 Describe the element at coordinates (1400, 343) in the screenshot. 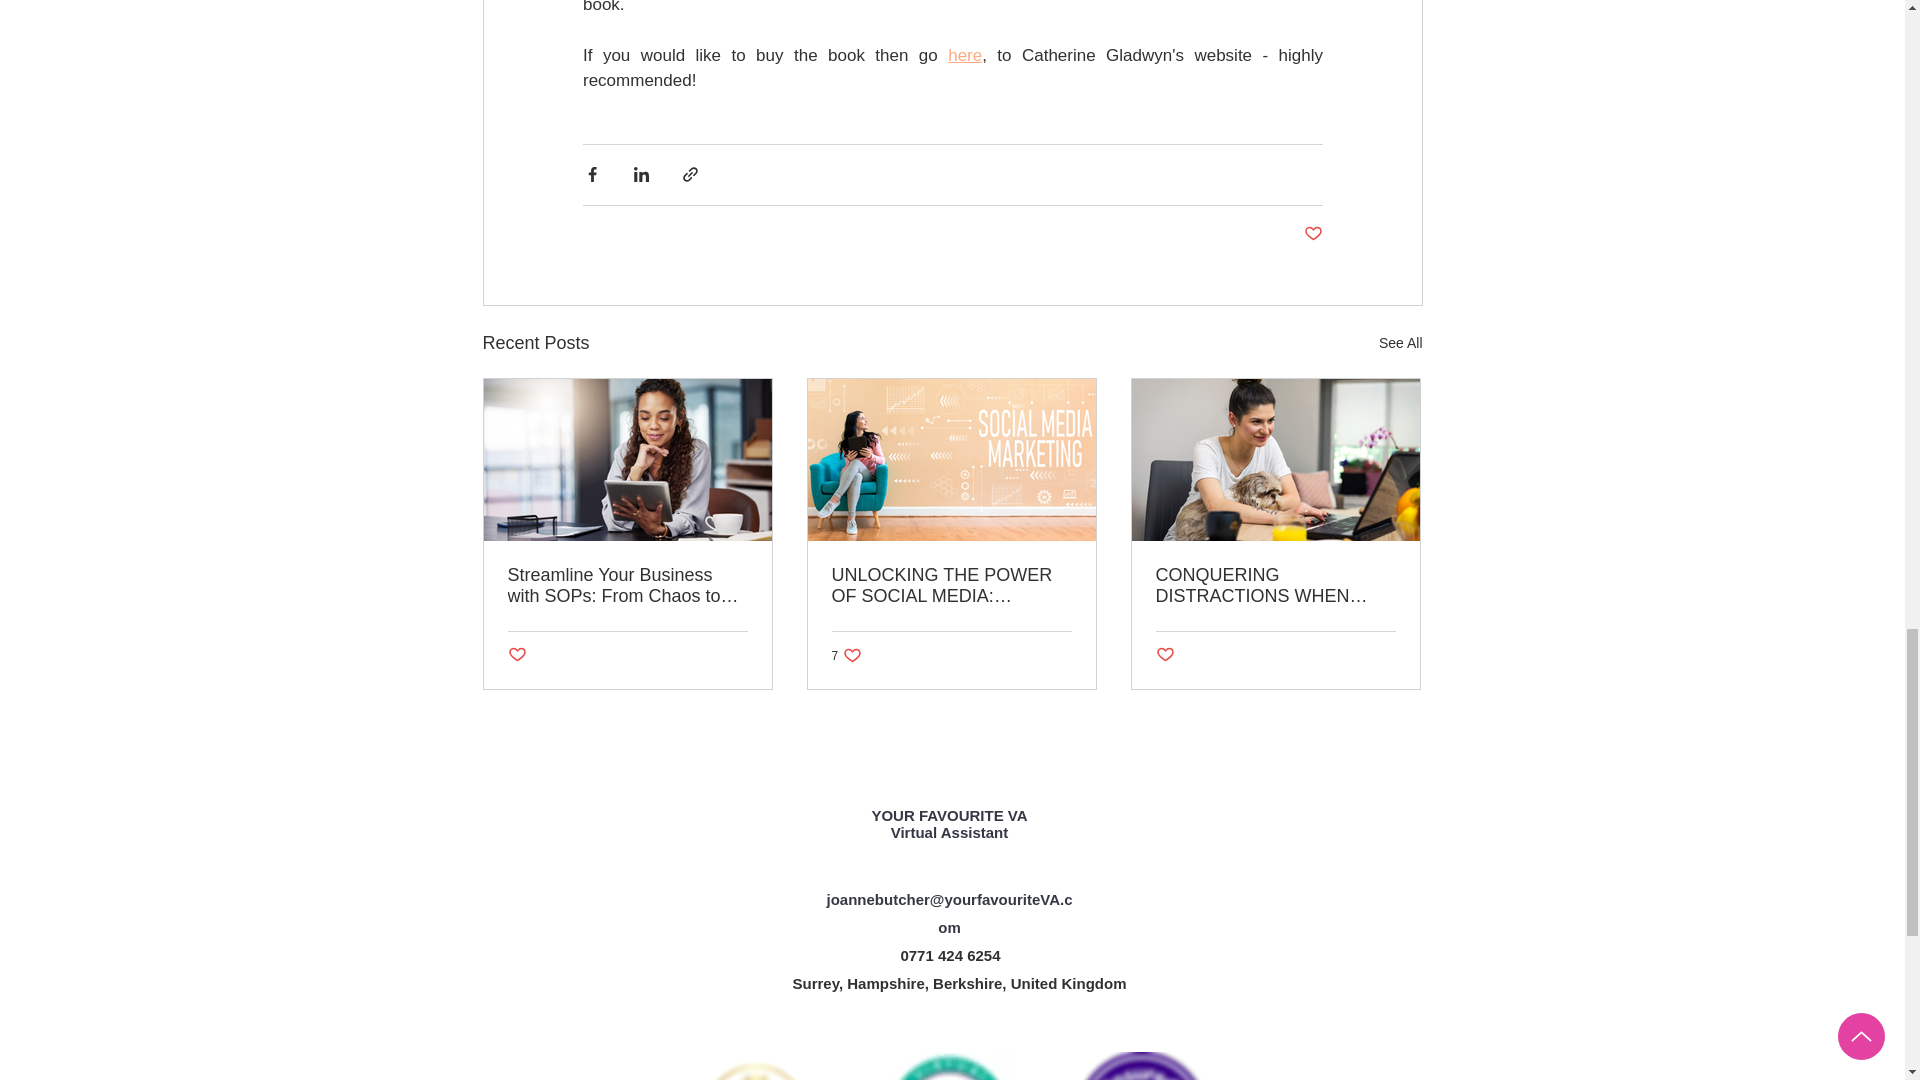

I see `See All` at that location.